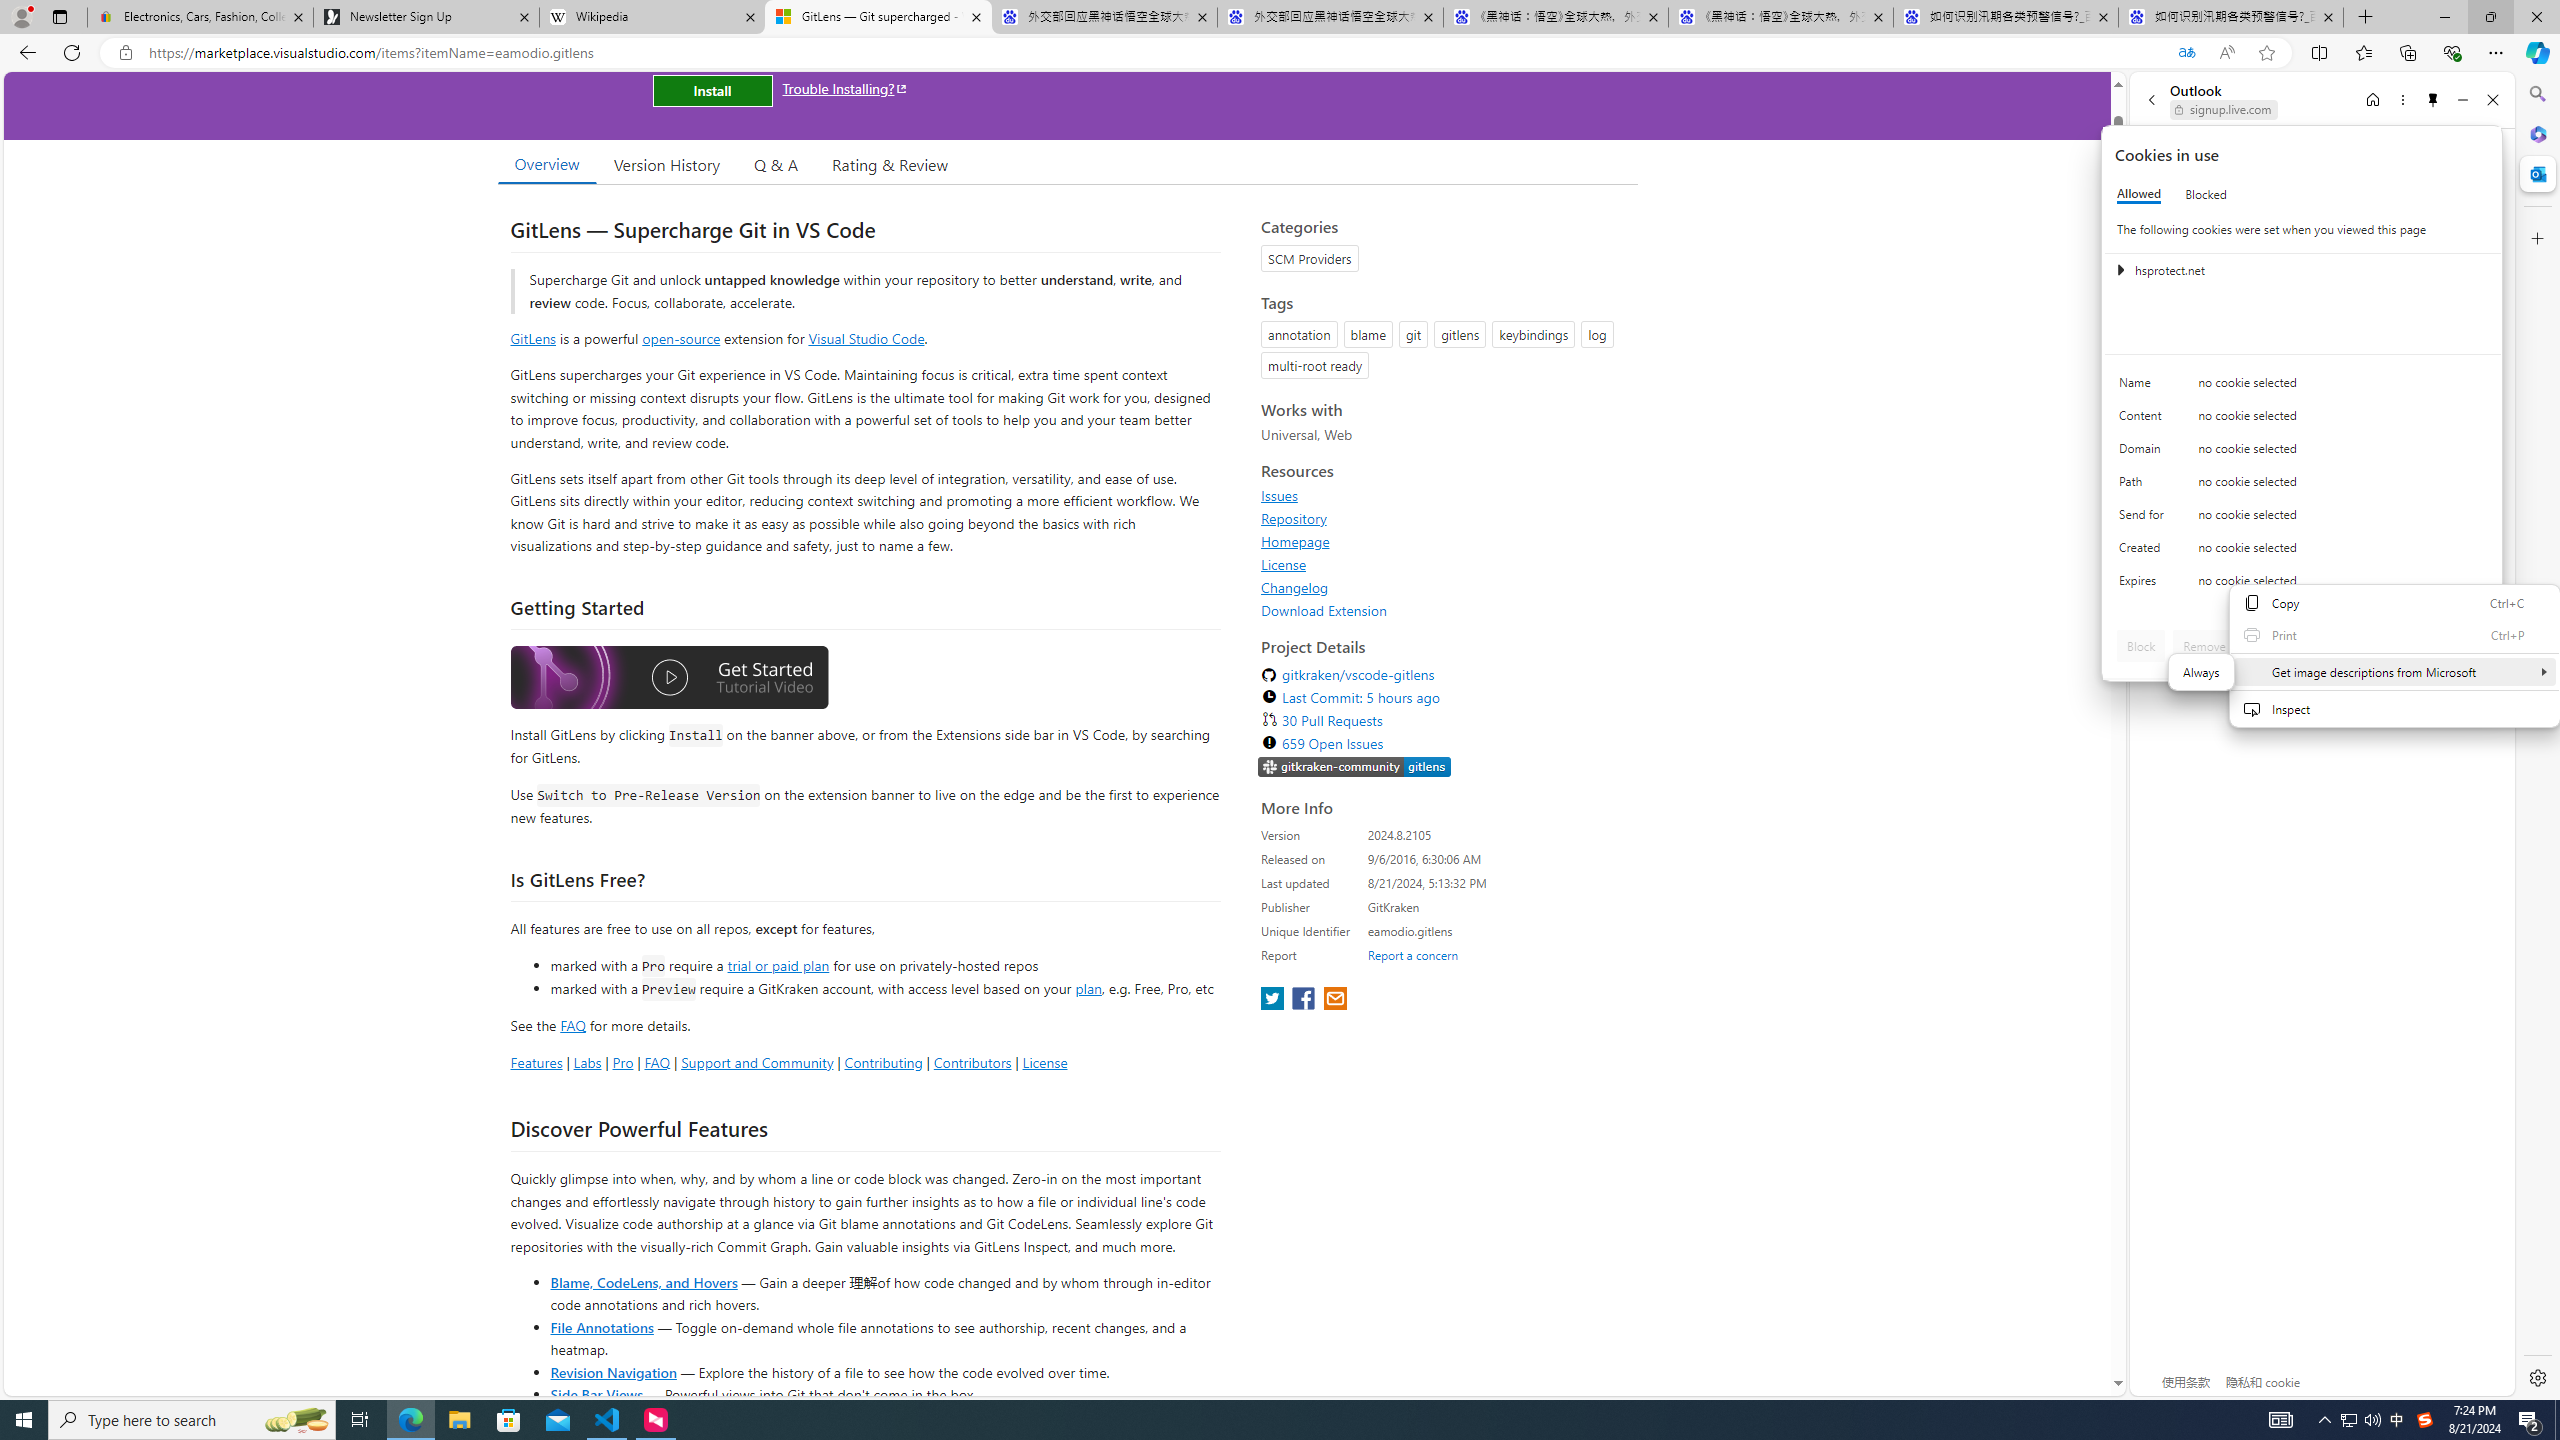 This screenshot has height=1440, width=2560. What do you see at coordinates (2141, 646) in the screenshot?
I see `Block` at bounding box center [2141, 646].